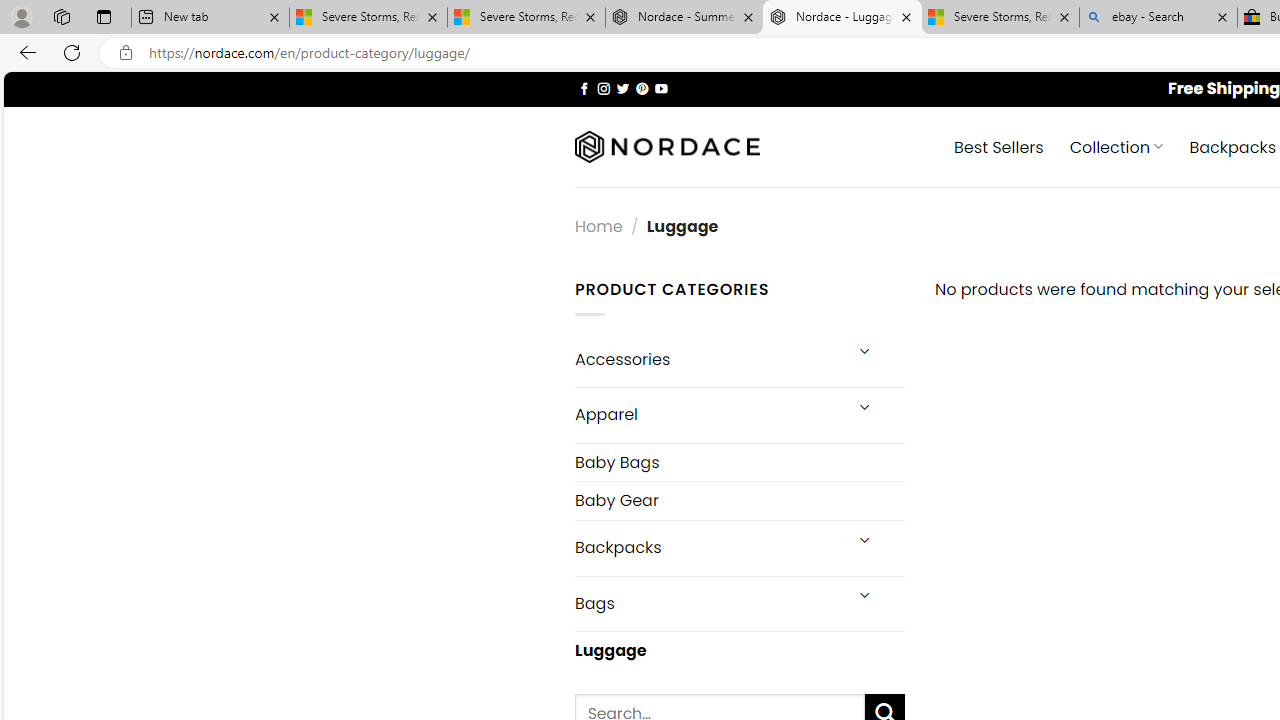 This screenshot has height=720, width=1280. What do you see at coordinates (662, 88) in the screenshot?
I see `Follow on YouTube` at bounding box center [662, 88].